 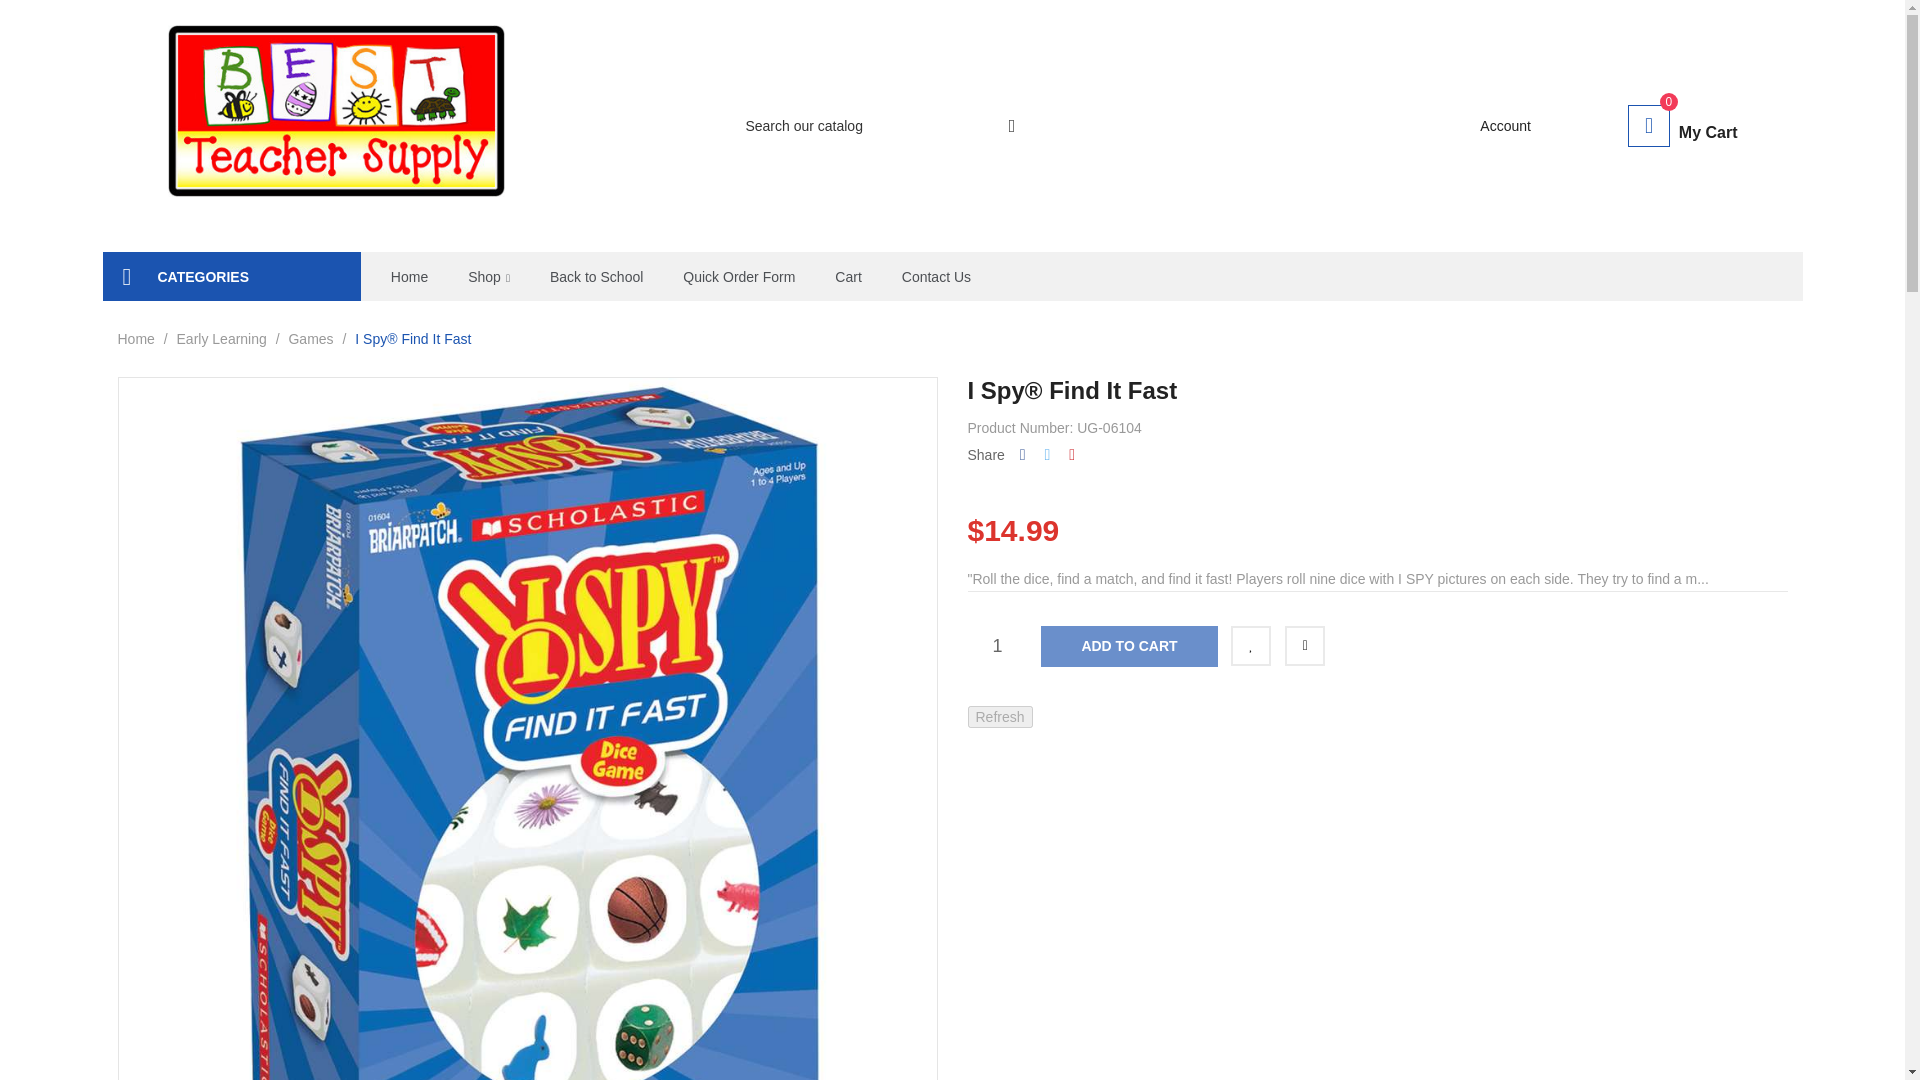 What do you see at coordinates (1304, 646) in the screenshot?
I see `Add to Compare` at bounding box center [1304, 646].